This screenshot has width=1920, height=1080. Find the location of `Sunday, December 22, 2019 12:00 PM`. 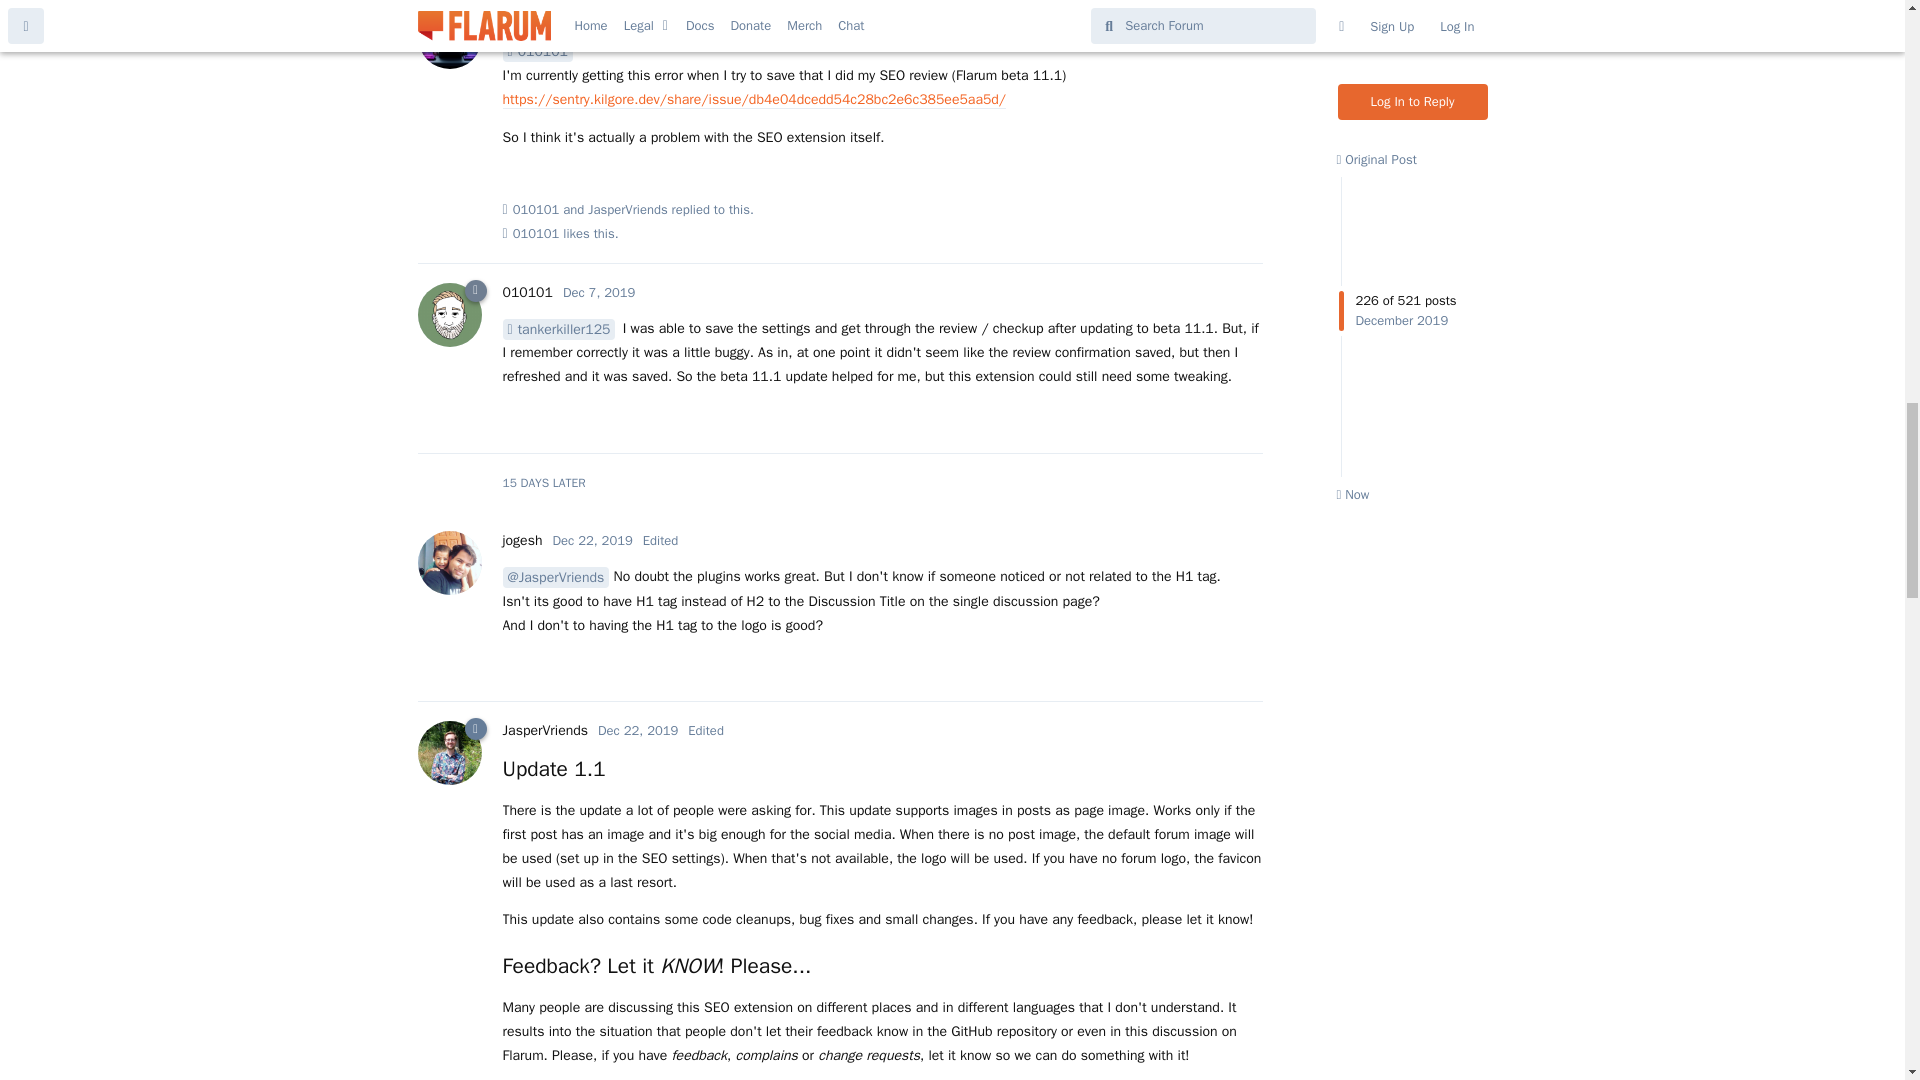

Sunday, December 22, 2019 12:00 PM is located at coordinates (592, 540).